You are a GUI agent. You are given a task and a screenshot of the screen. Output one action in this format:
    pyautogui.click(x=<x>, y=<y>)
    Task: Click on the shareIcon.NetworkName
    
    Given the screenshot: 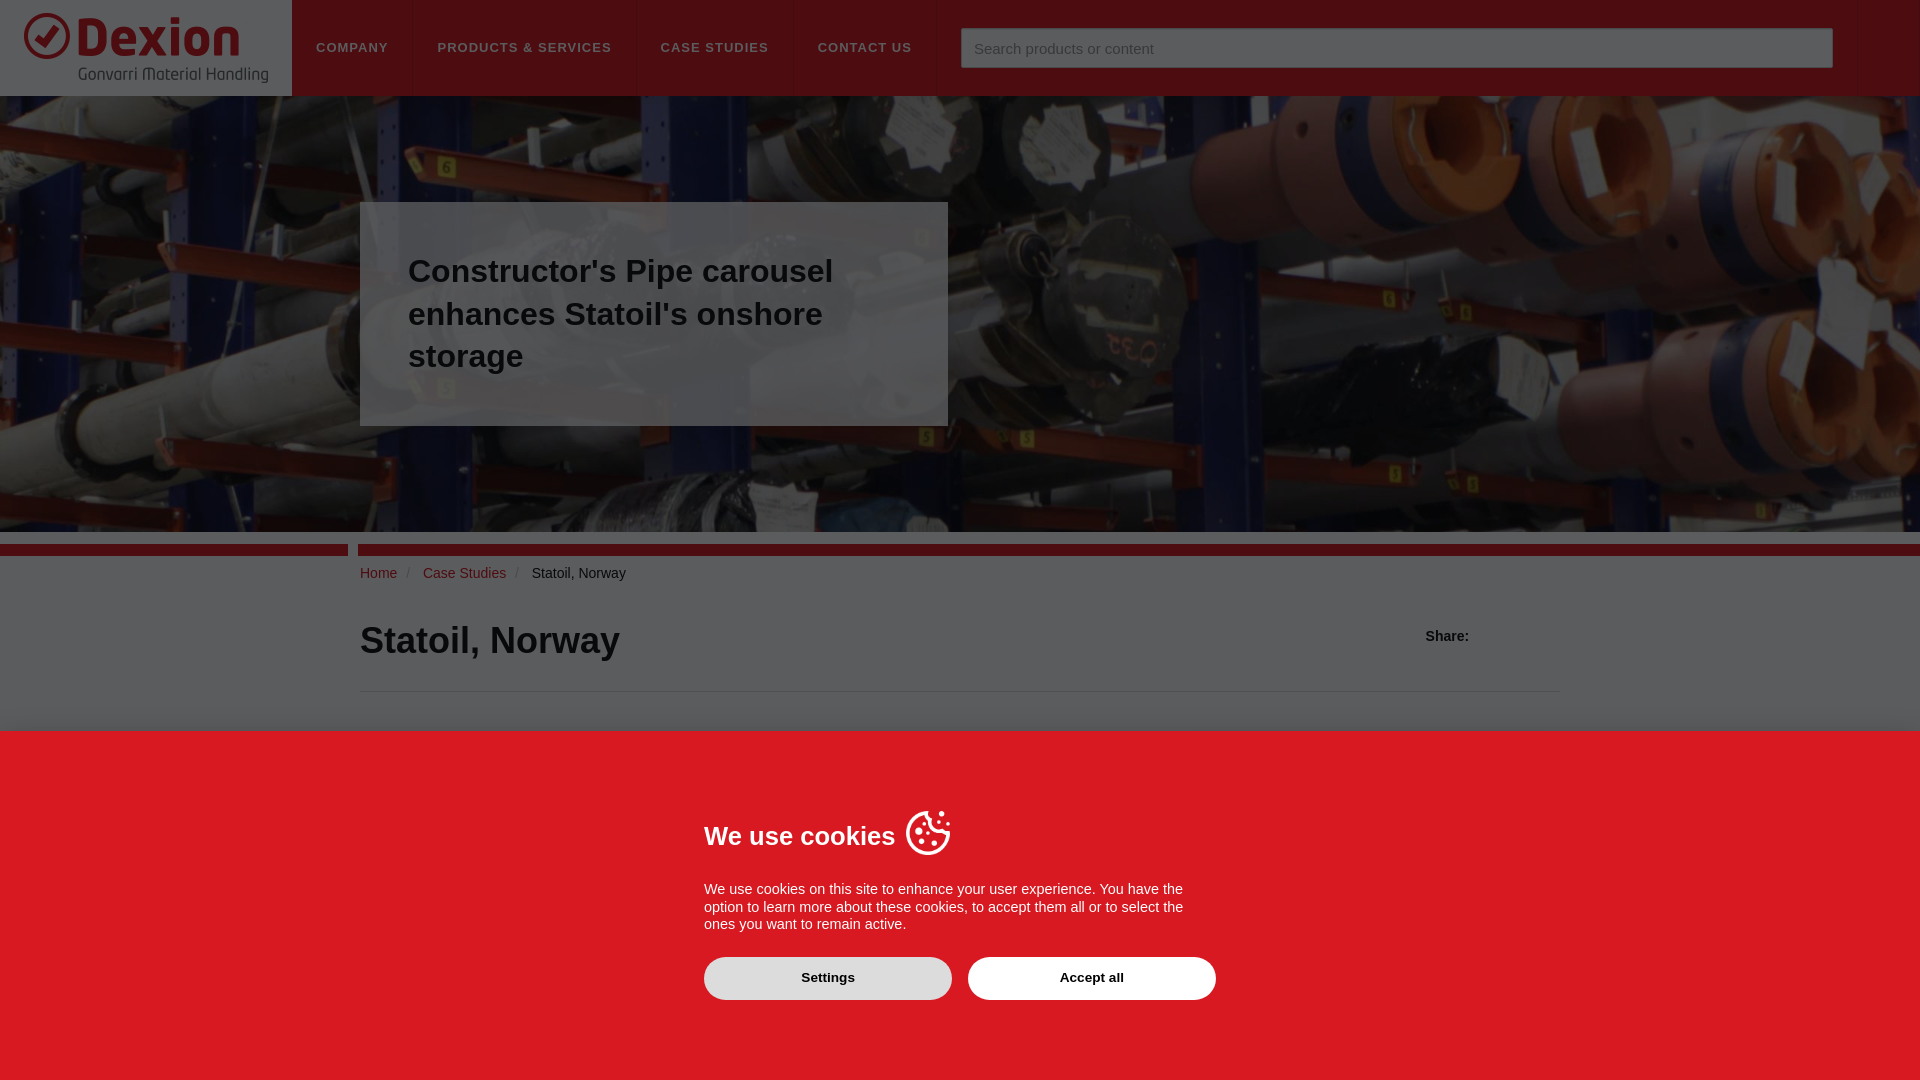 What is the action you would take?
    pyautogui.click(x=1548, y=635)
    